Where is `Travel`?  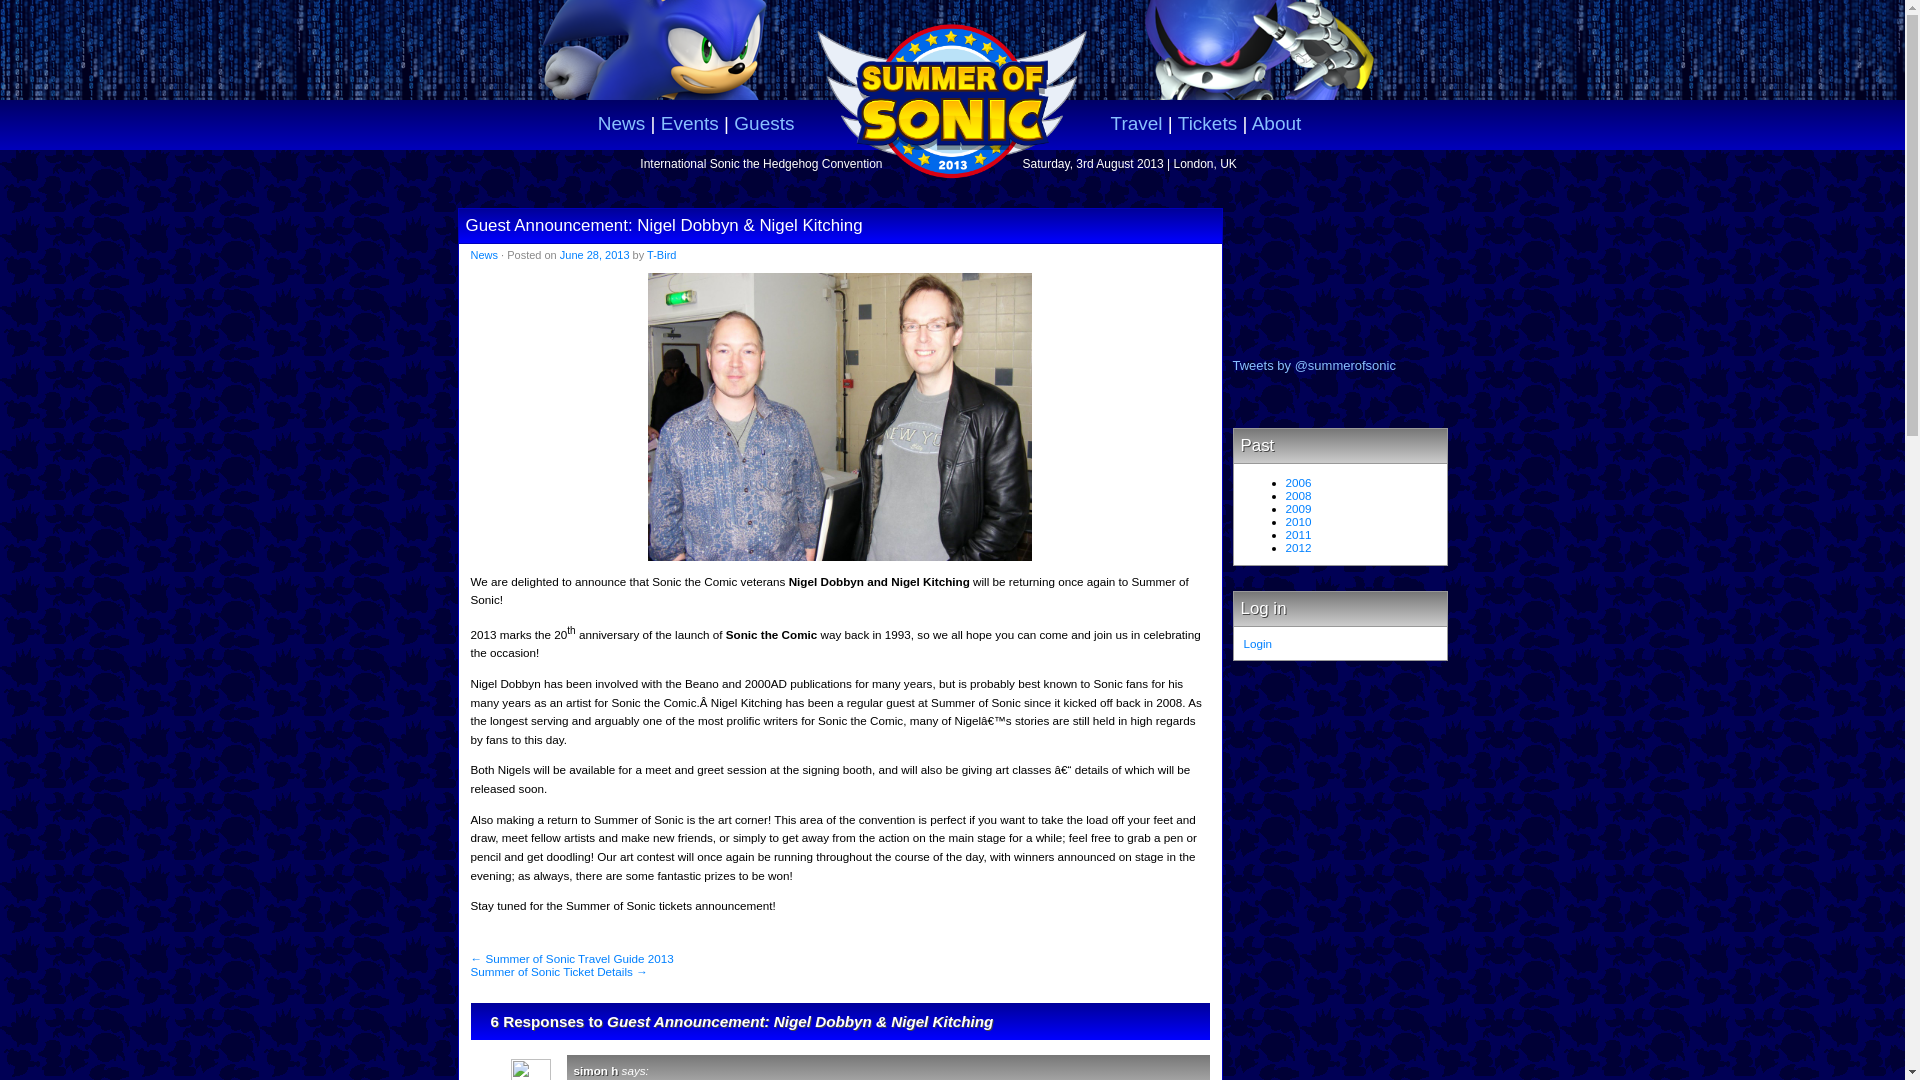 Travel is located at coordinates (1135, 123).